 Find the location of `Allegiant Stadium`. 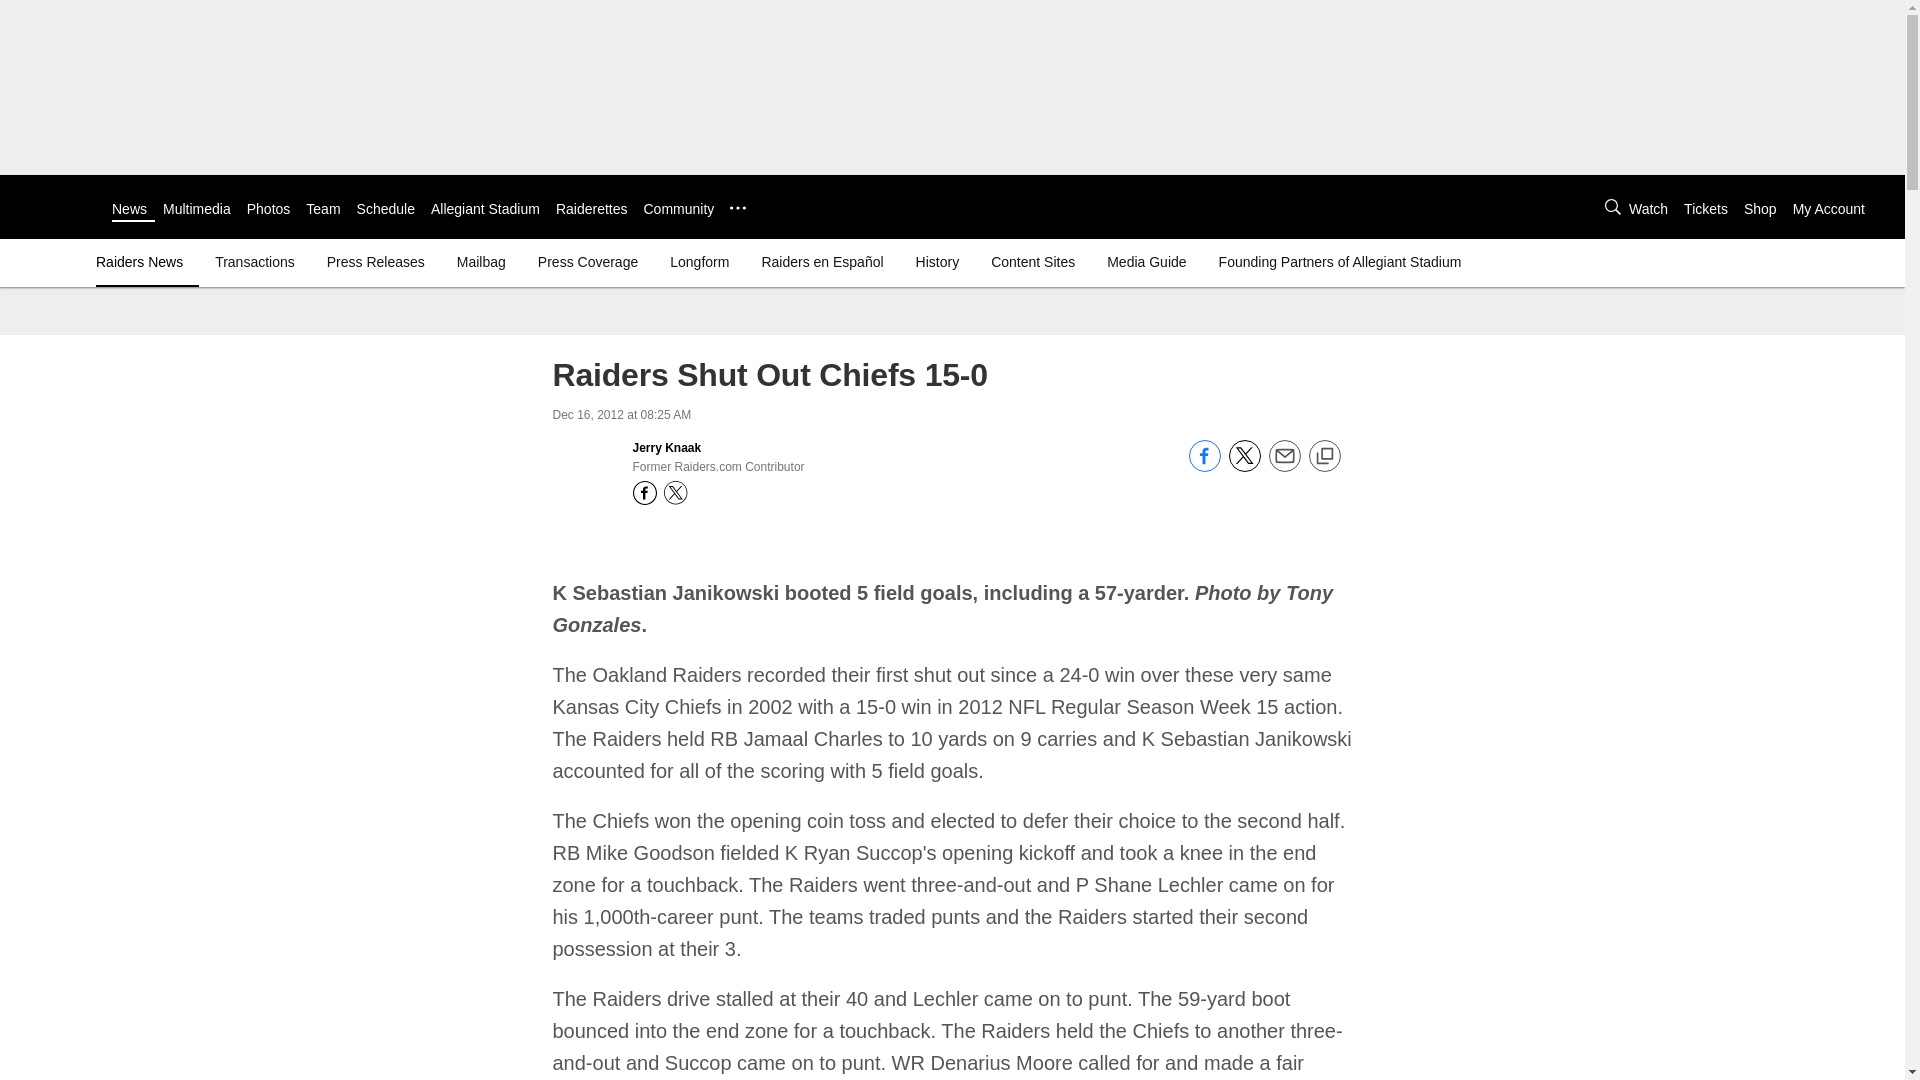

Allegiant Stadium is located at coordinates (484, 208).